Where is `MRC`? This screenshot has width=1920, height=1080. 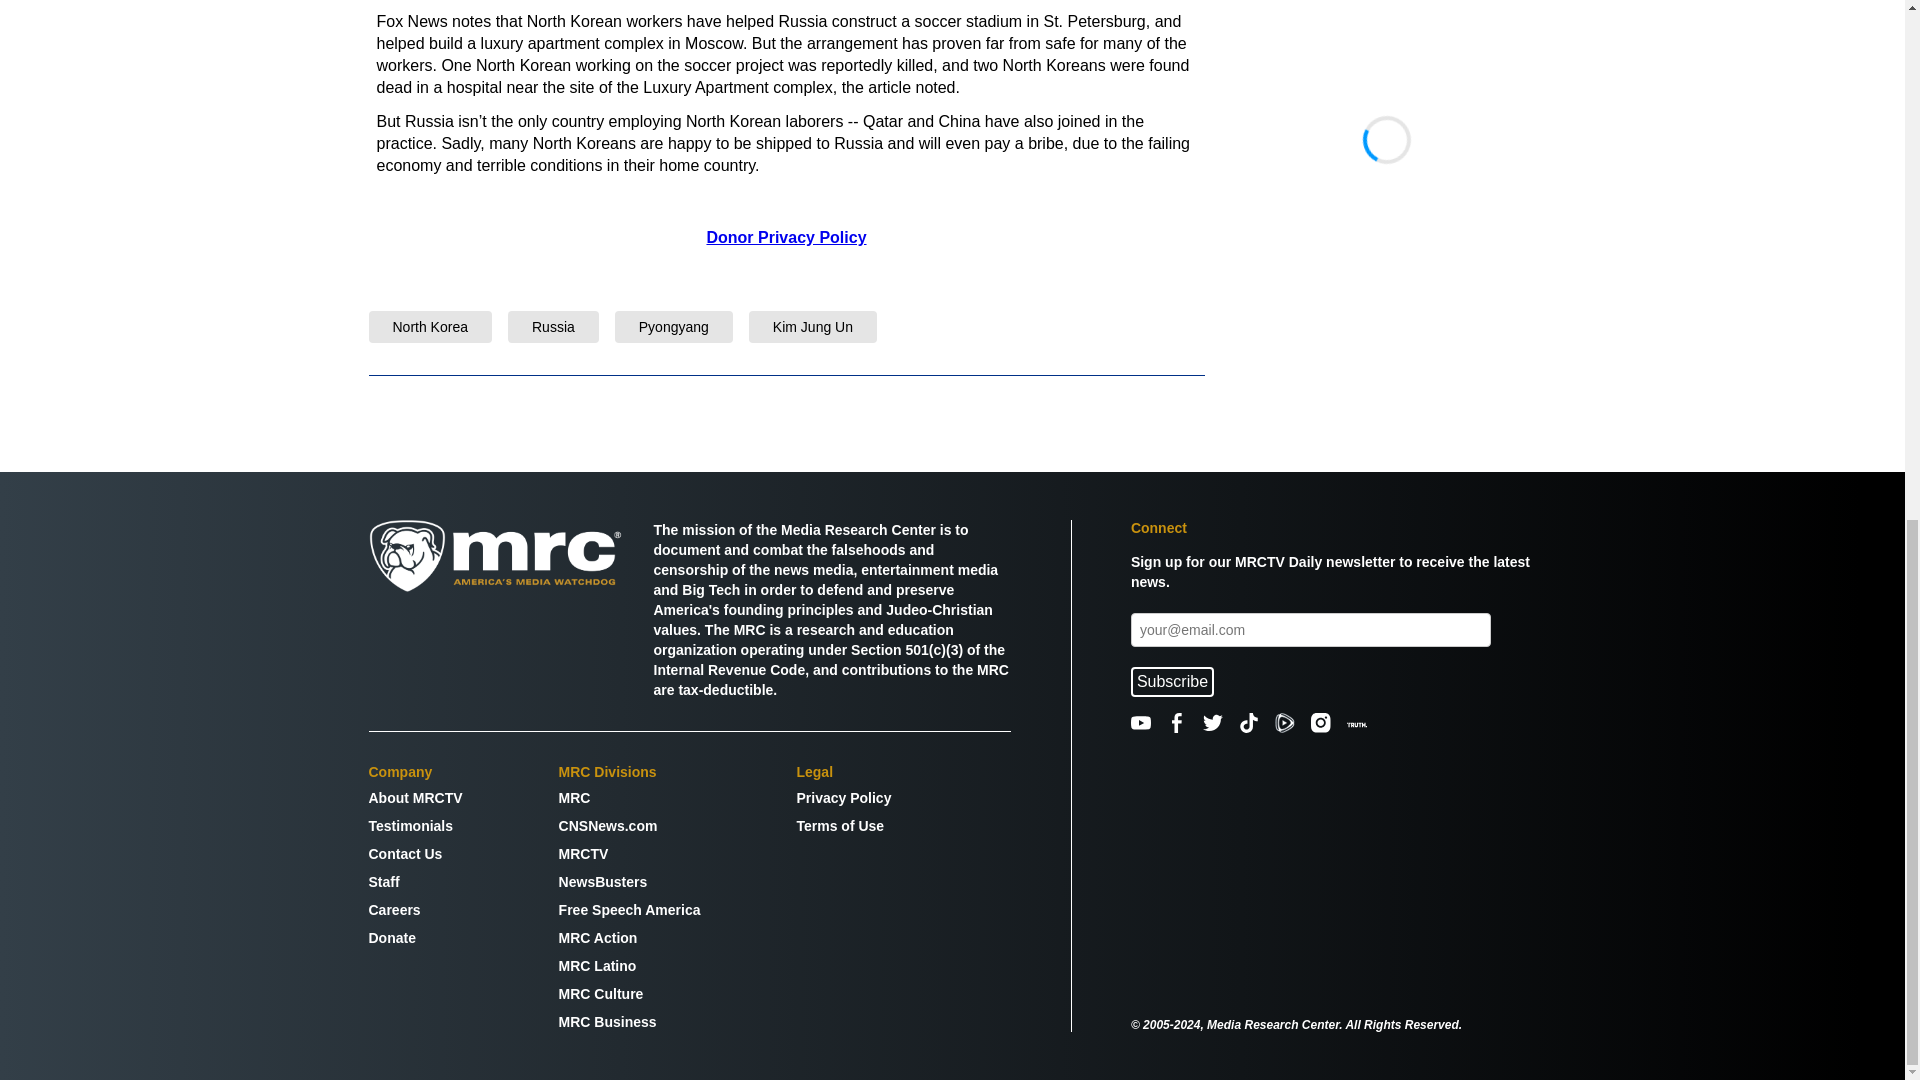
MRC is located at coordinates (629, 798).